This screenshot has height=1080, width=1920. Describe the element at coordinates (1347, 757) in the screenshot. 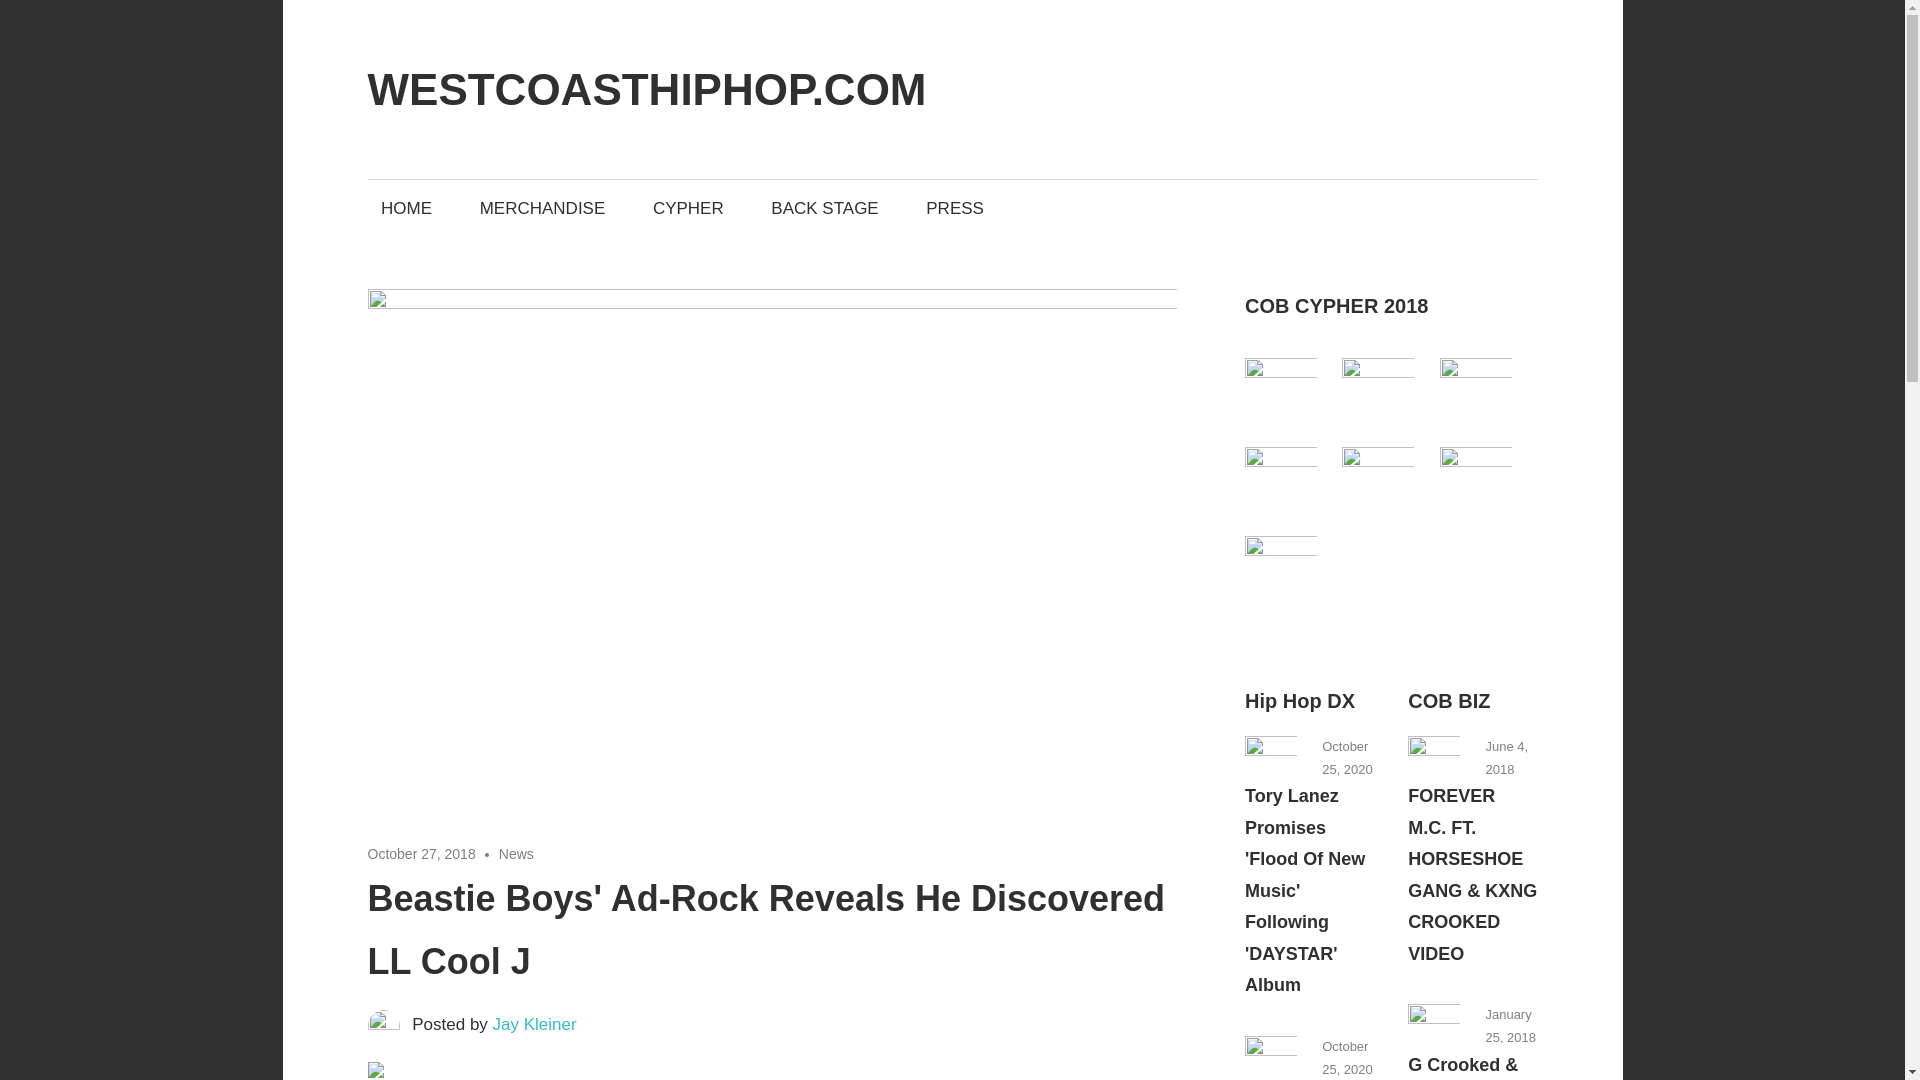

I see `October 25, 2020` at that location.